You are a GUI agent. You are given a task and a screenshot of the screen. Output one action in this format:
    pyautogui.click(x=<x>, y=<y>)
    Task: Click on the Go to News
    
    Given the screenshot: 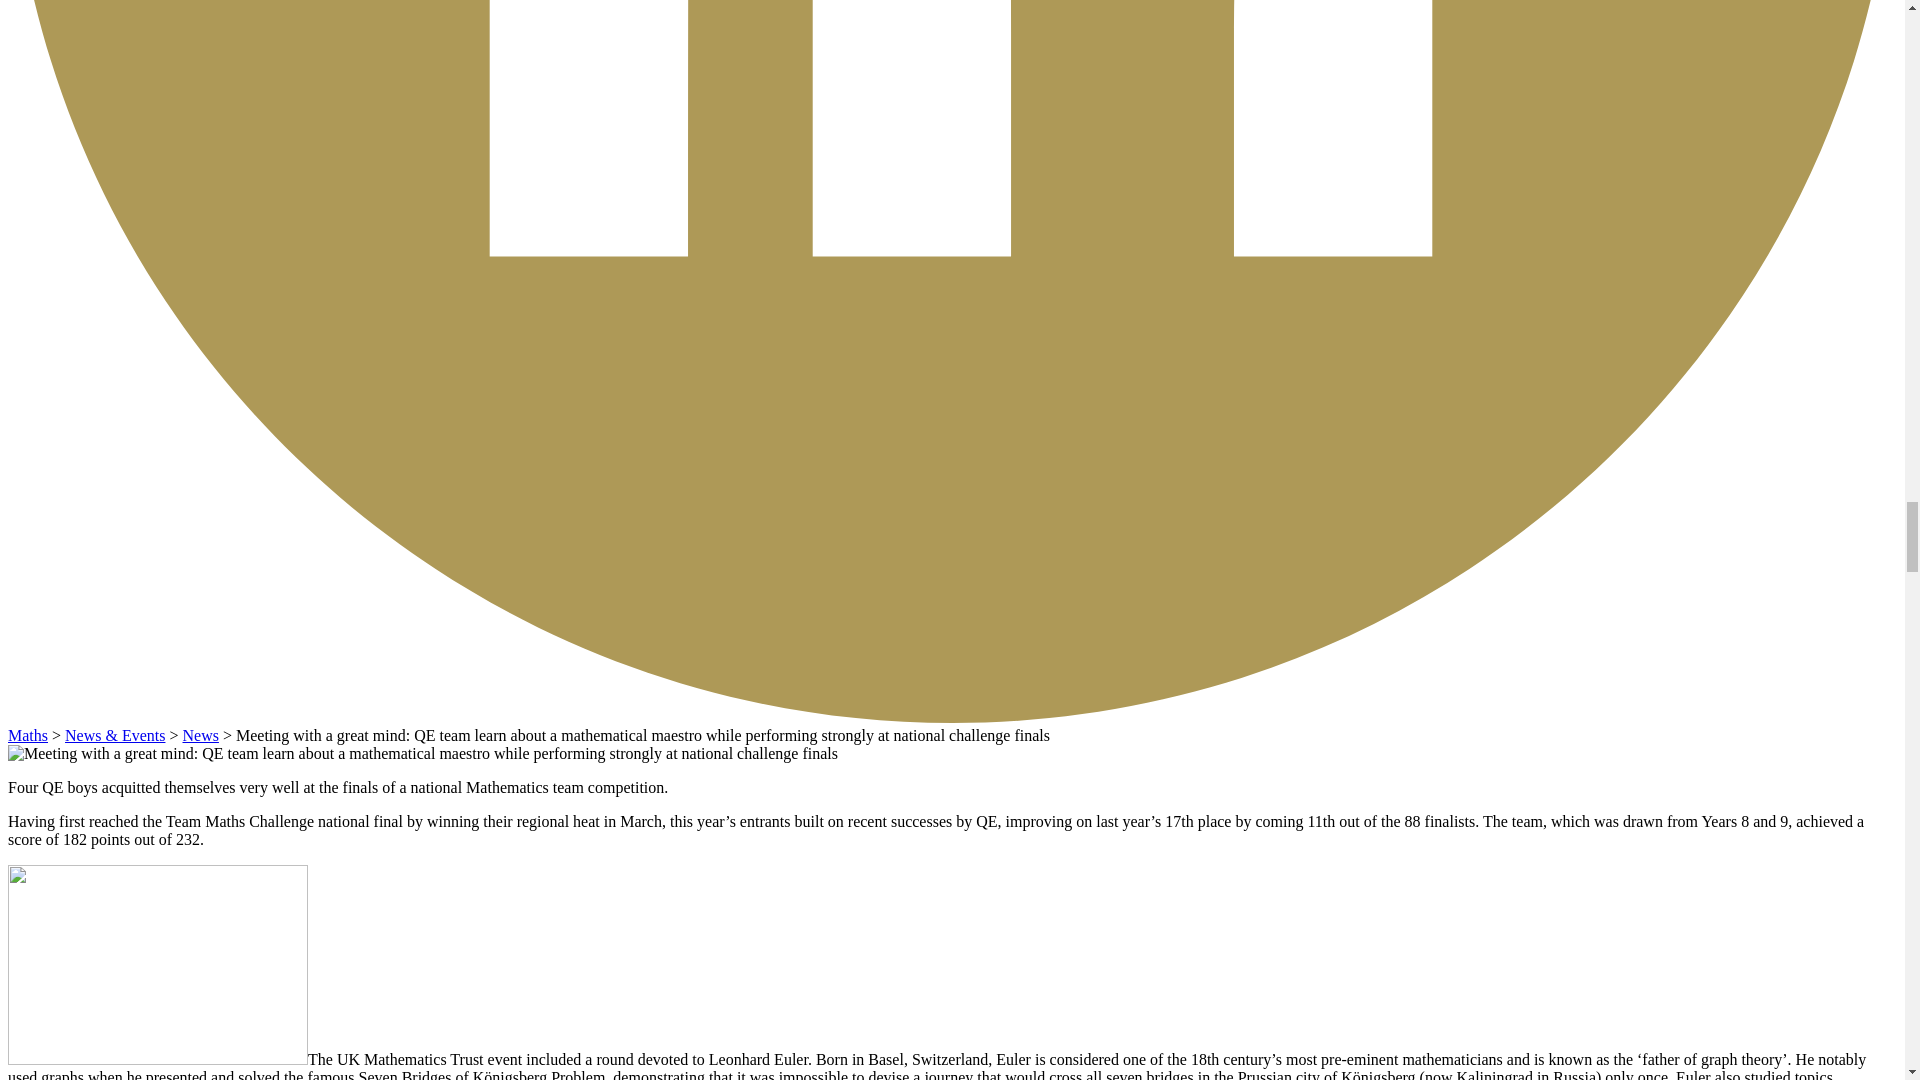 What is the action you would take?
    pyautogui.click(x=115, y=735)
    